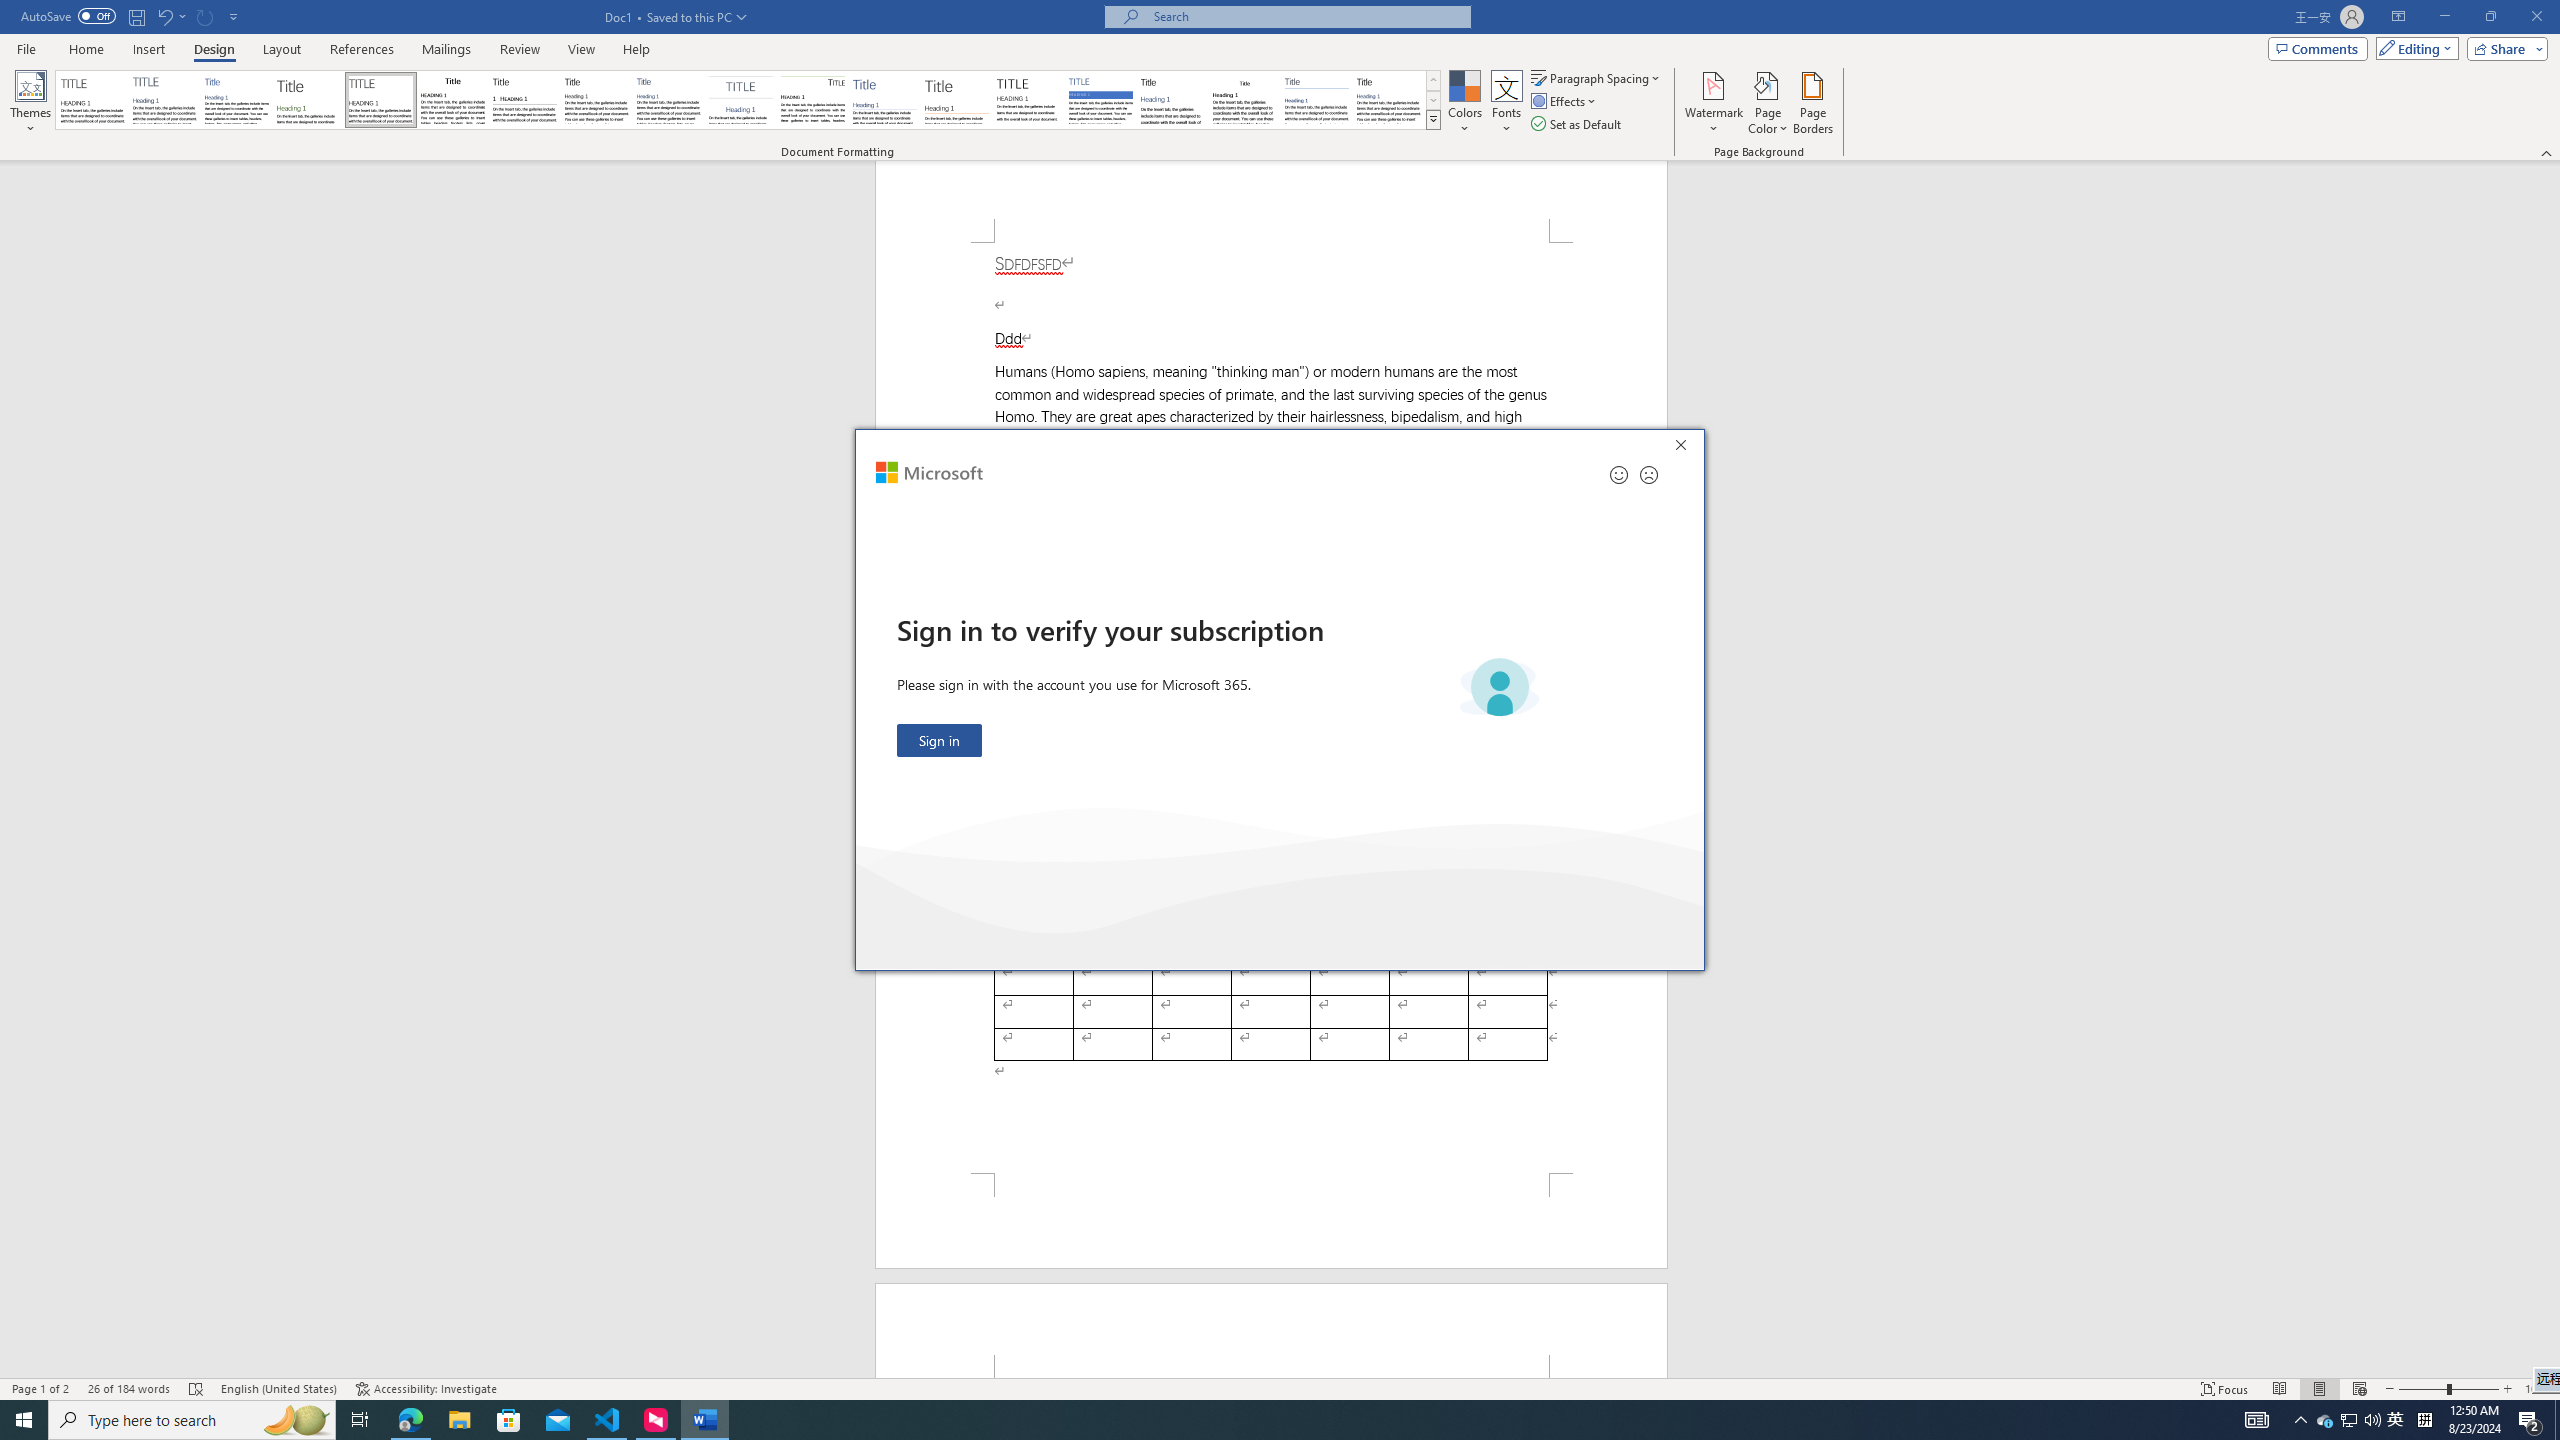 The width and height of the screenshot is (2560, 1440). What do you see at coordinates (748, 100) in the screenshot?
I see `AutomationID: QuickStylesSets` at bounding box center [748, 100].